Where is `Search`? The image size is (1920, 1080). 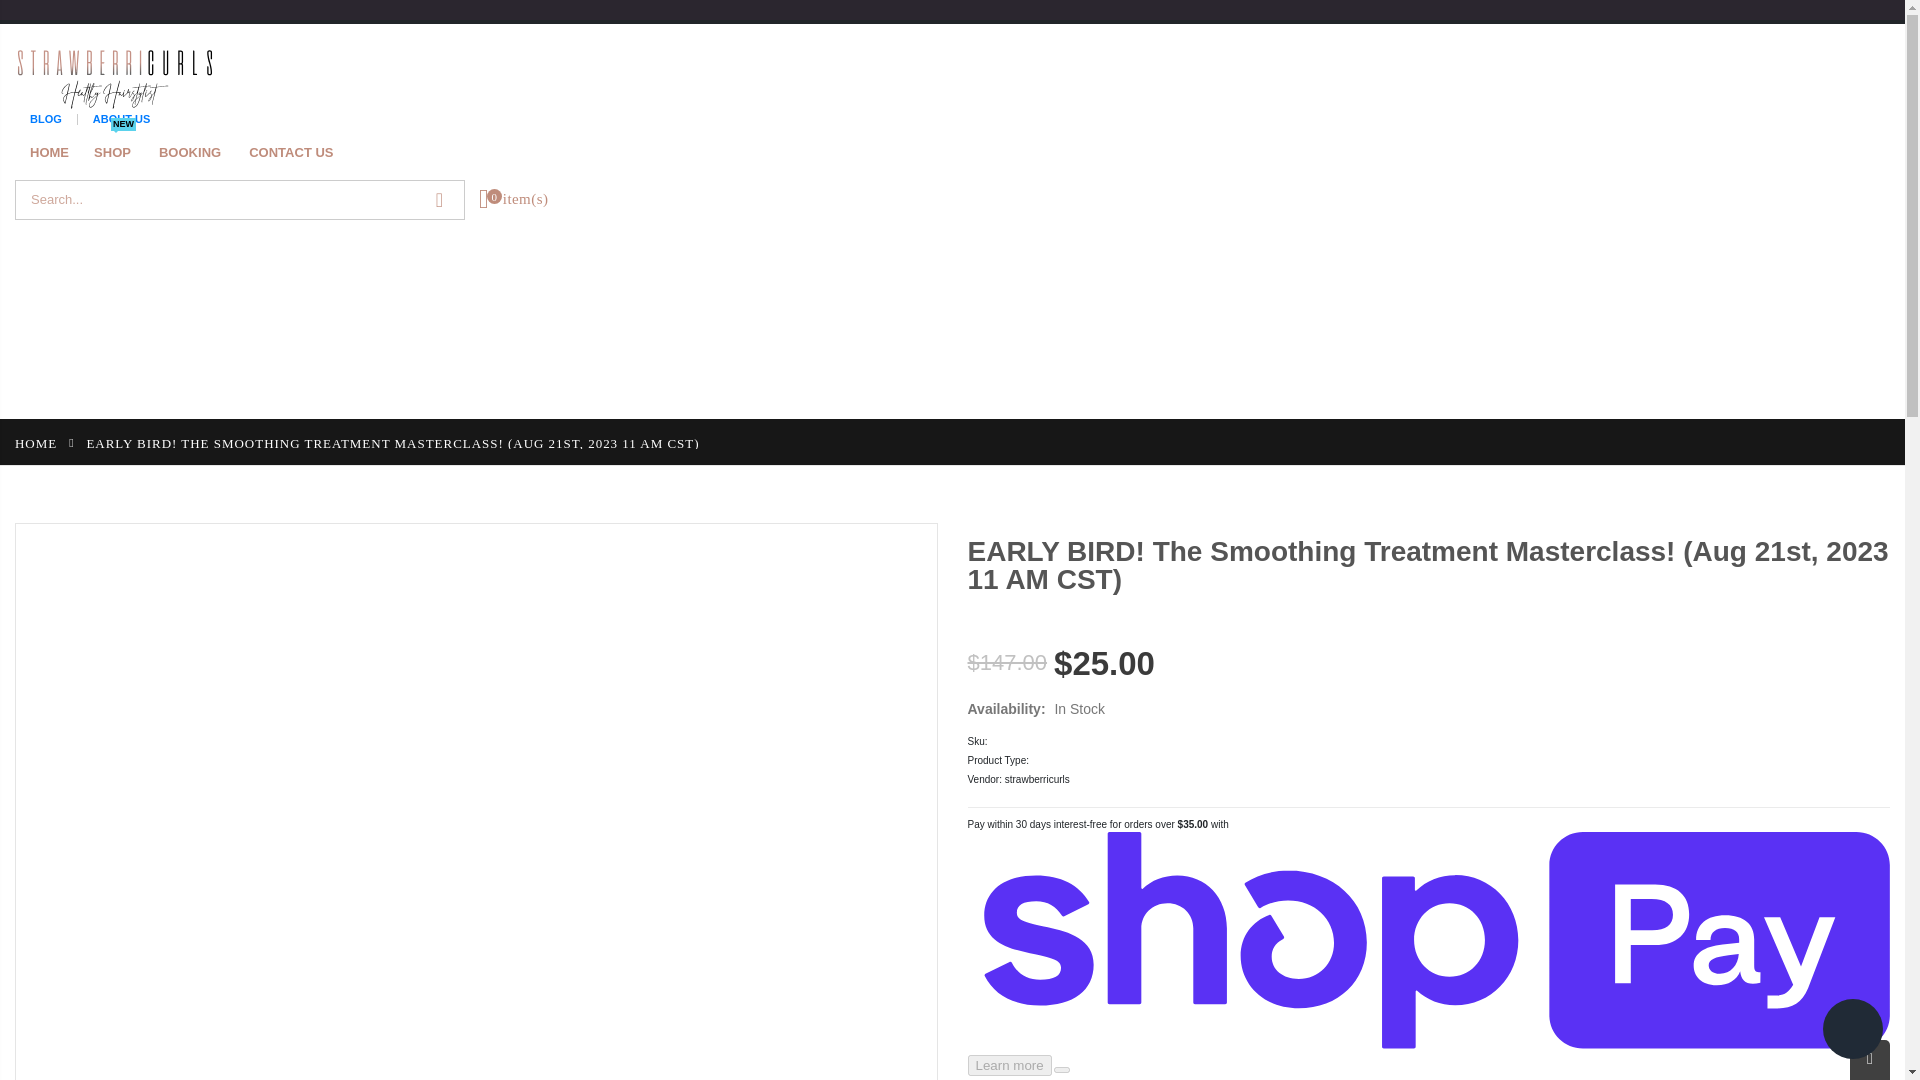 Search is located at coordinates (36, 442).